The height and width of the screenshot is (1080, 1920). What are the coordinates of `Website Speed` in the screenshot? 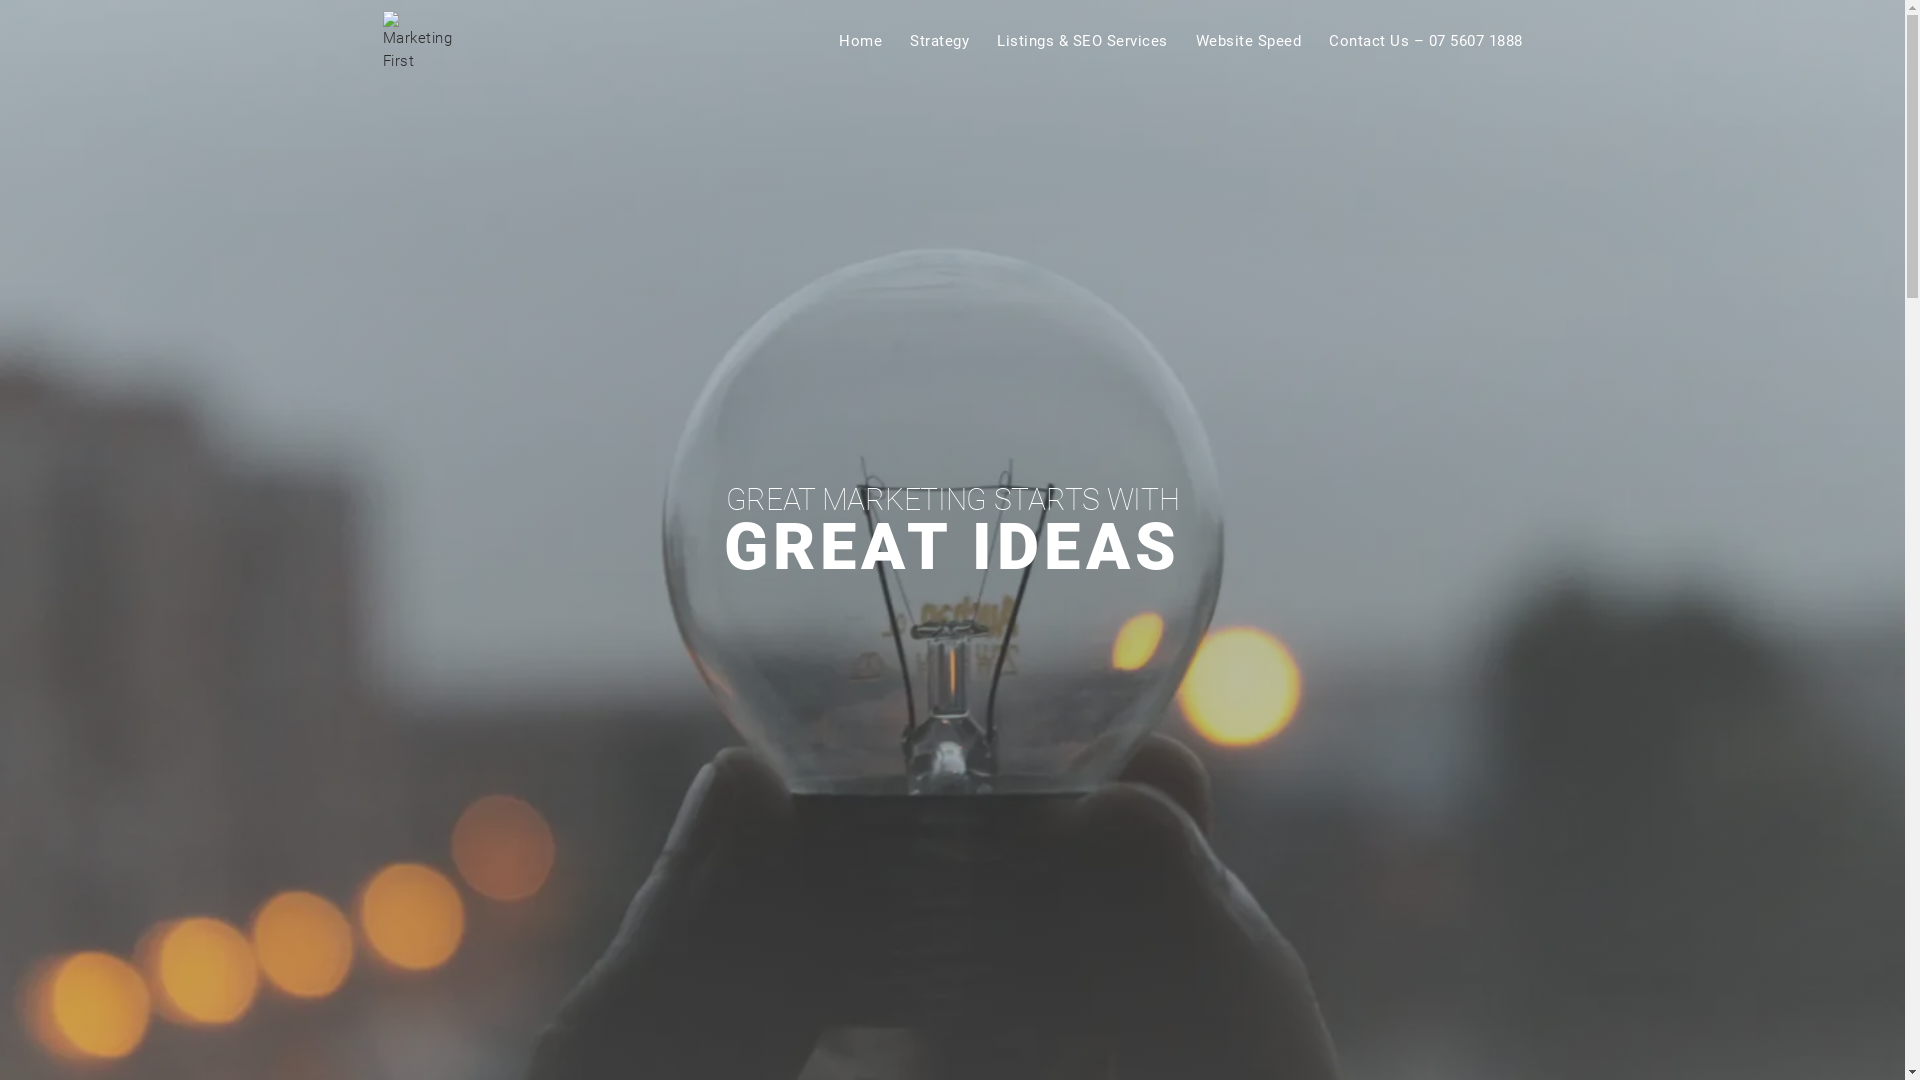 It's located at (1249, 42).